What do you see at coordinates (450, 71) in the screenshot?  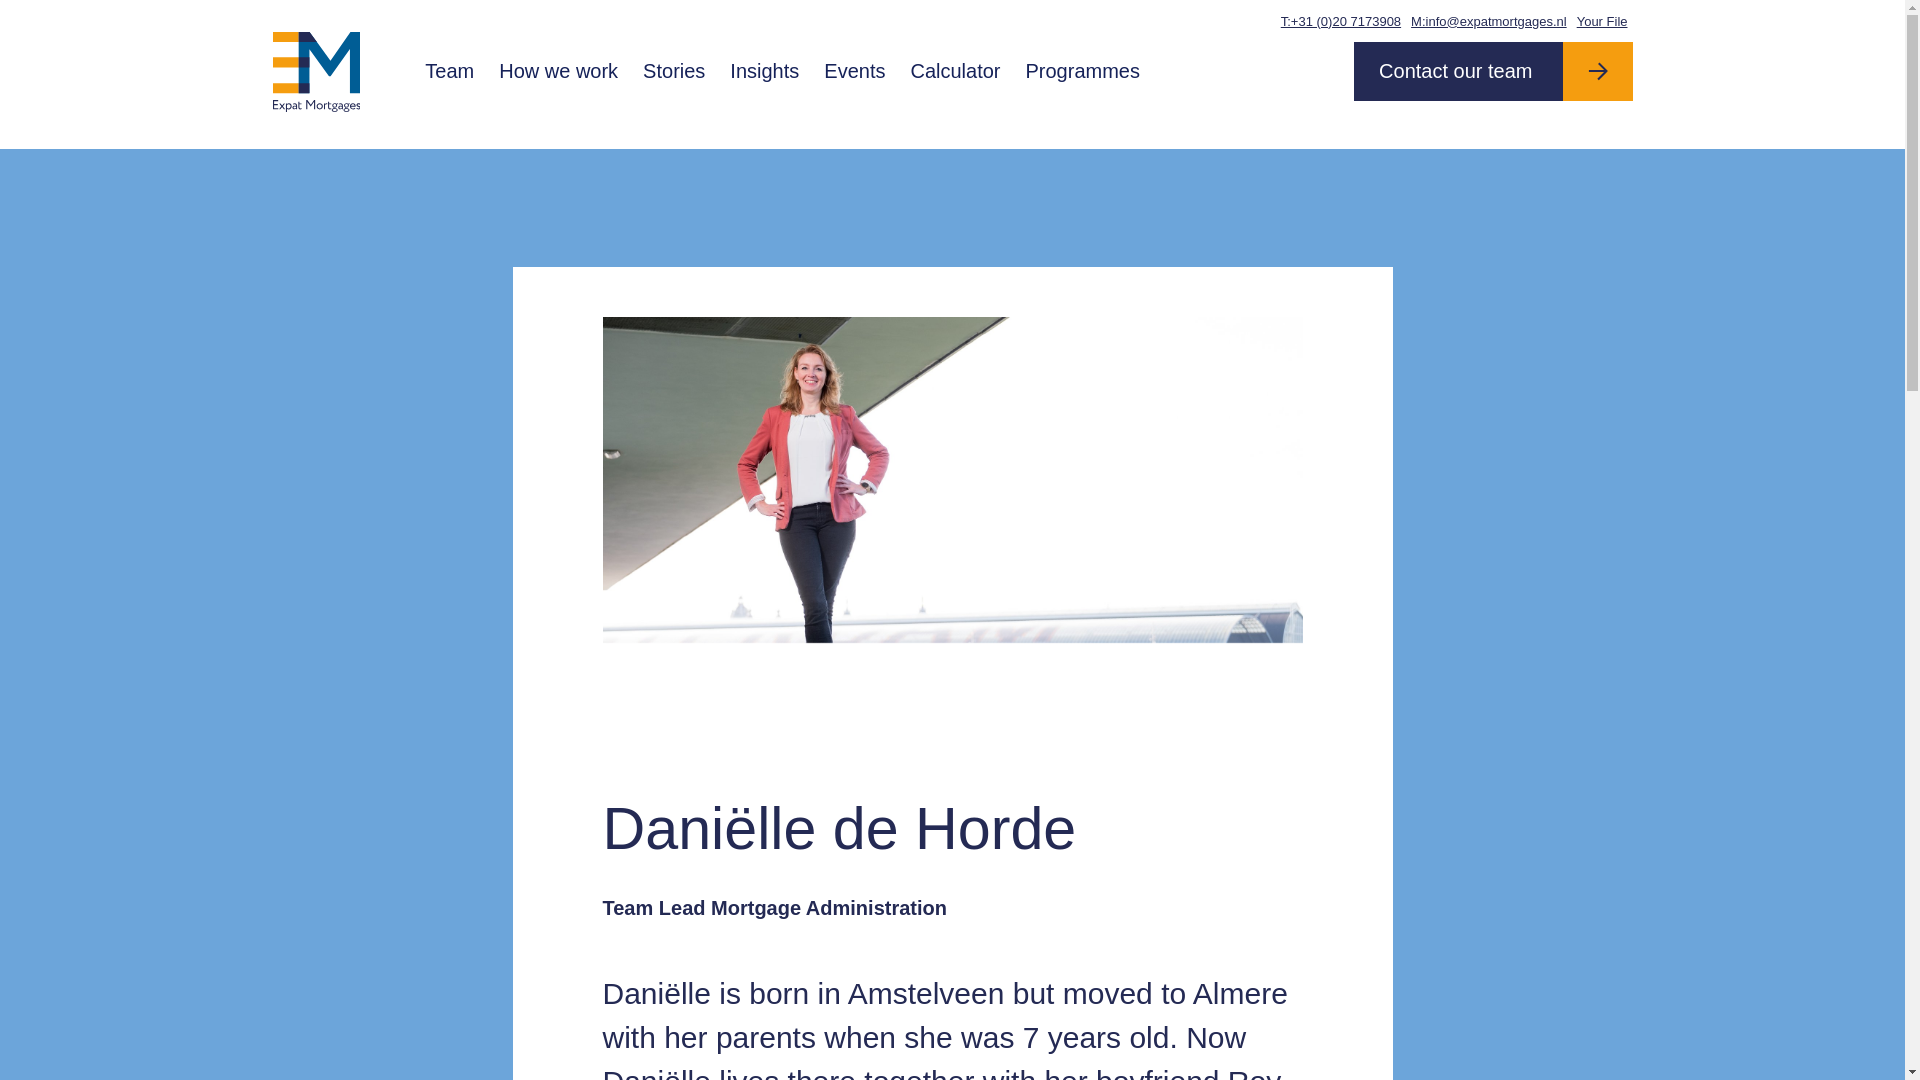 I see `Team` at bounding box center [450, 71].